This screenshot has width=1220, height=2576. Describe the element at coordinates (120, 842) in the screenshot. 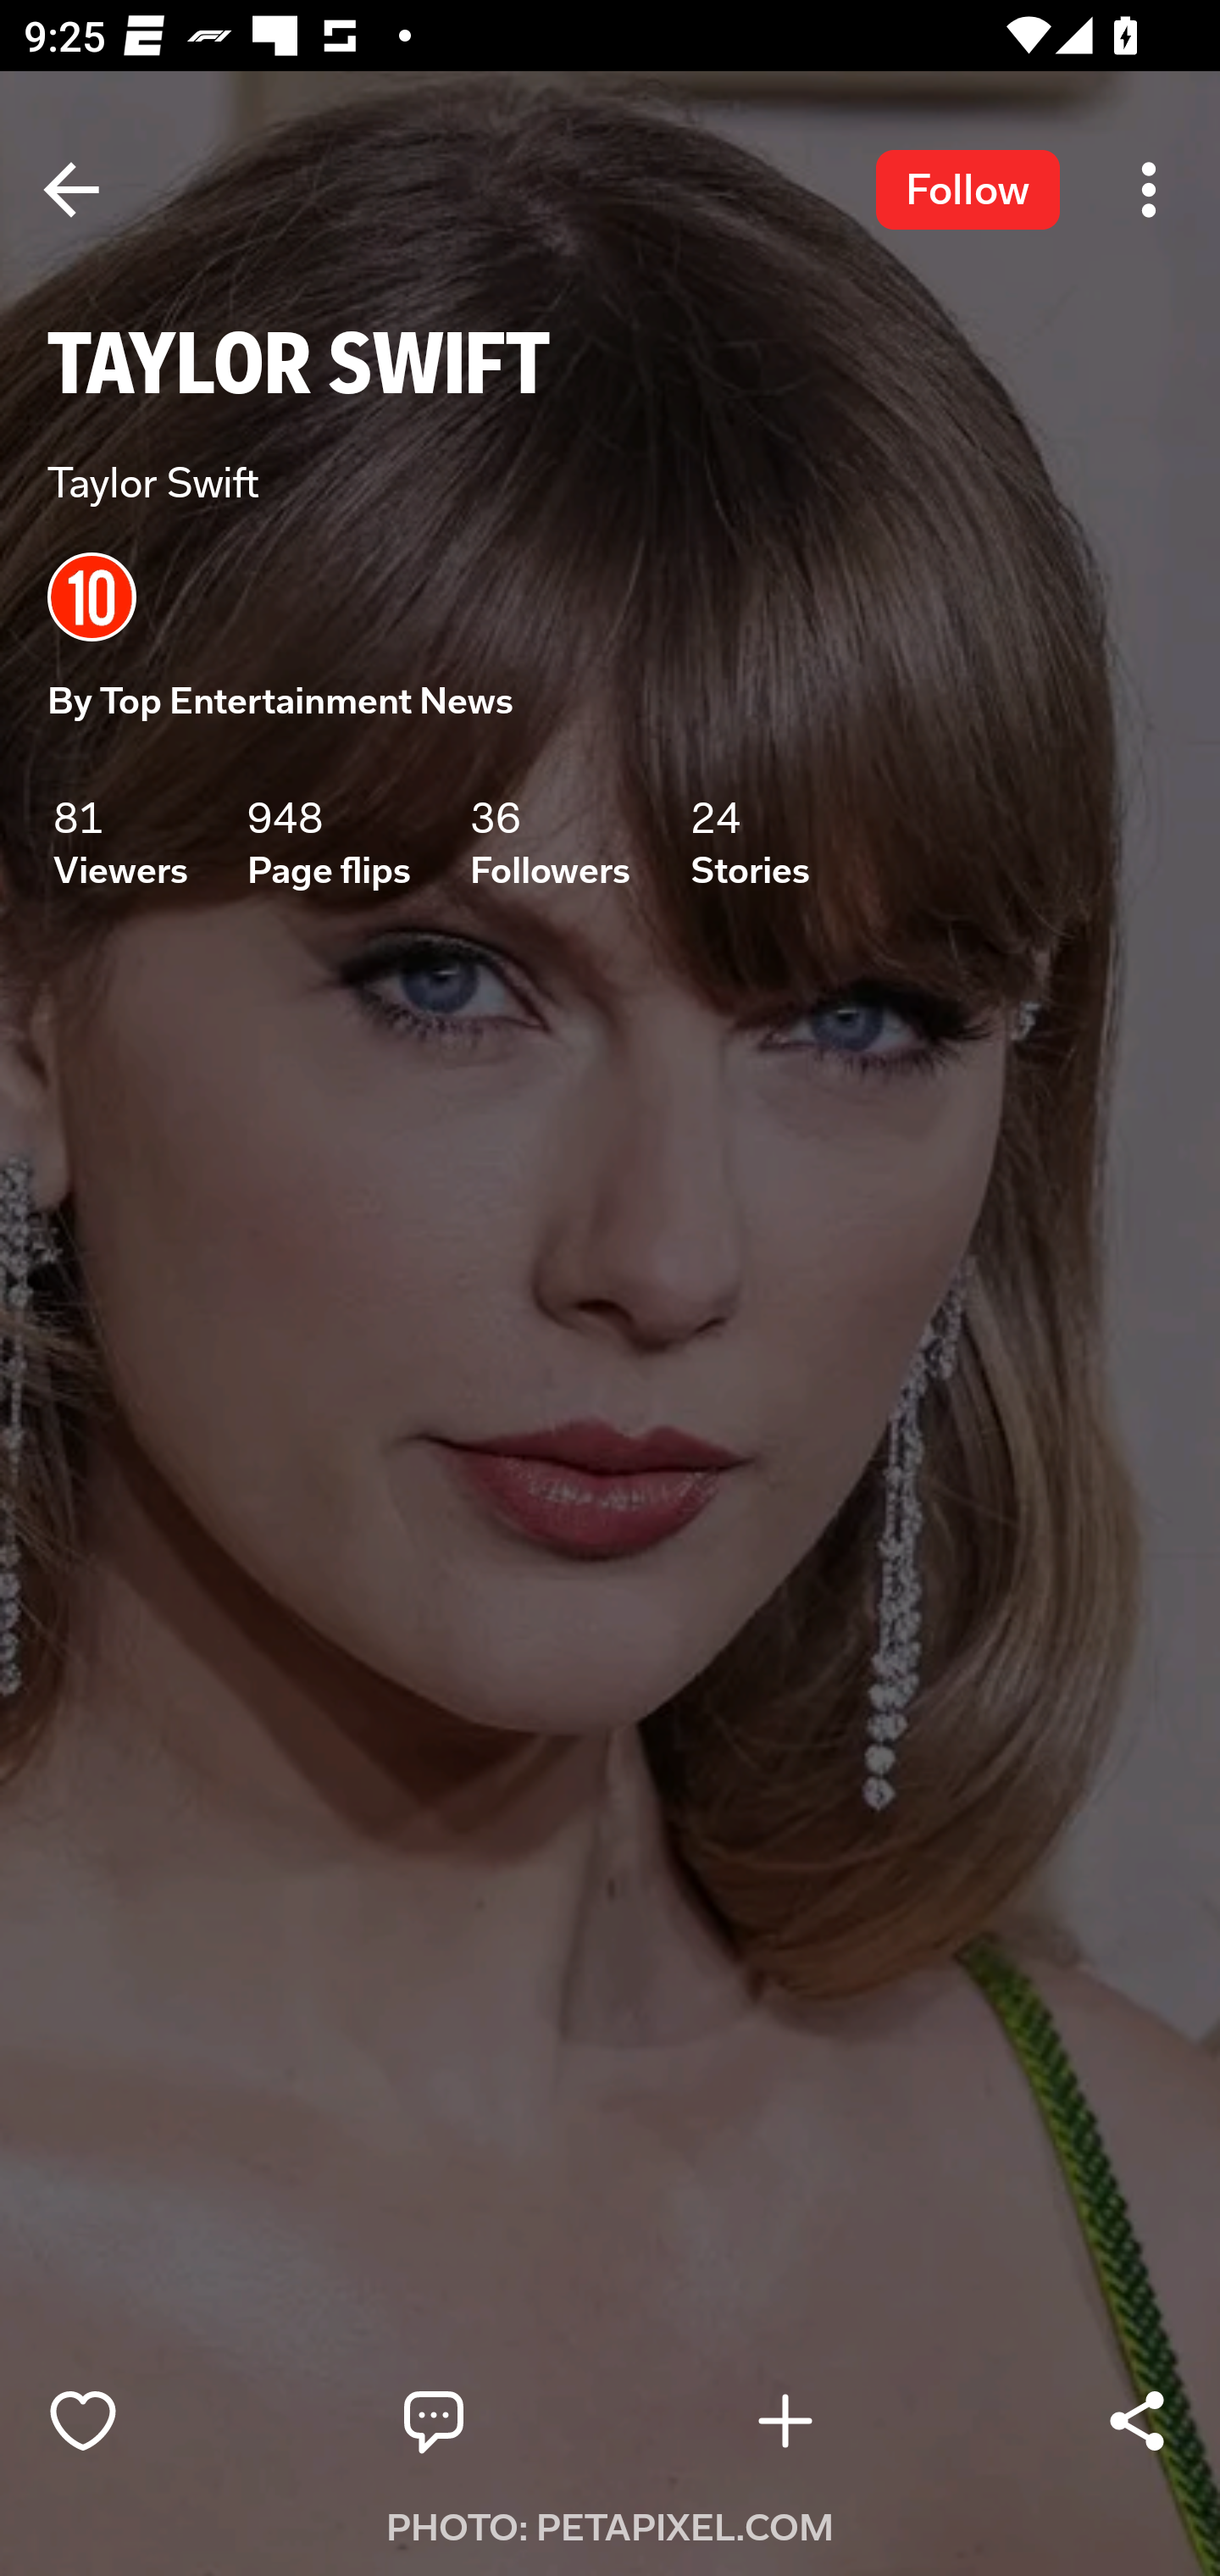

I see `81 Viewers` at that location.